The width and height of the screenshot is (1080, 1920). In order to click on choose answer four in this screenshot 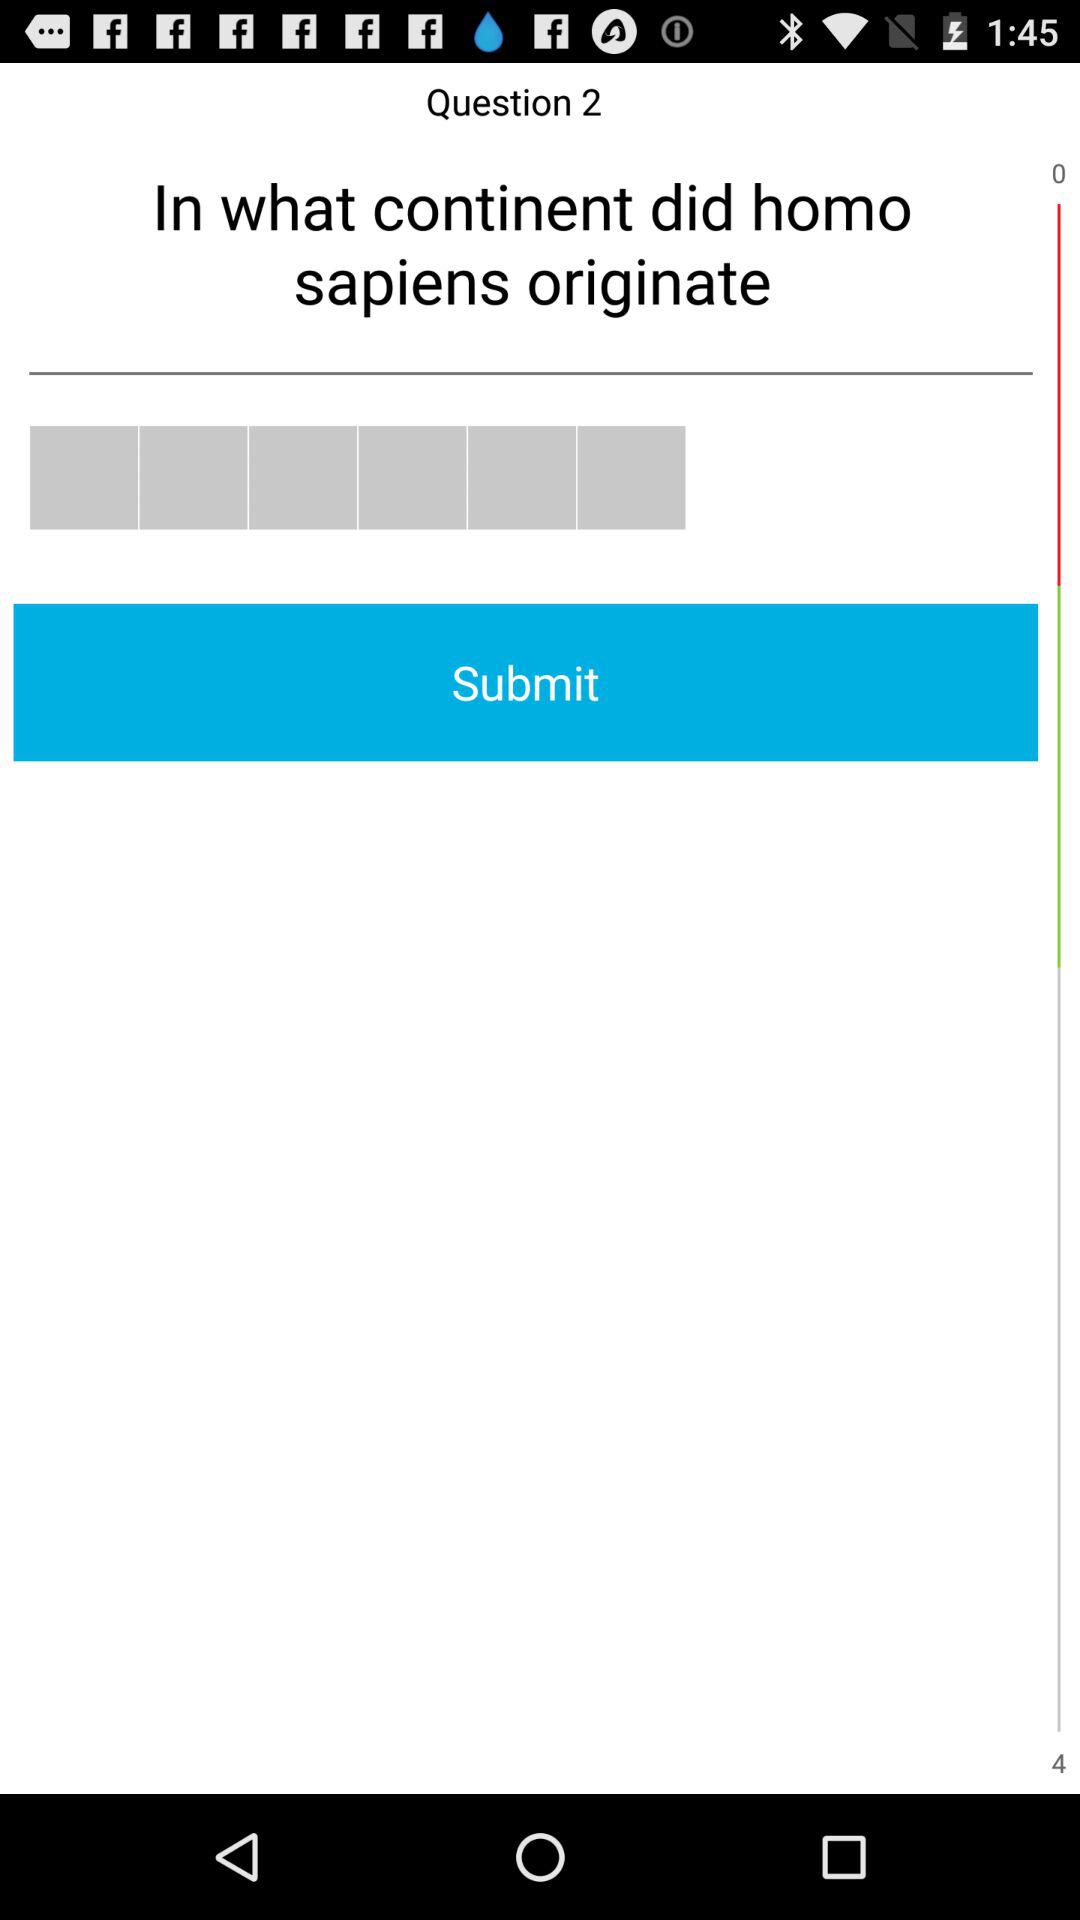, I will do `click(412, 478)`.